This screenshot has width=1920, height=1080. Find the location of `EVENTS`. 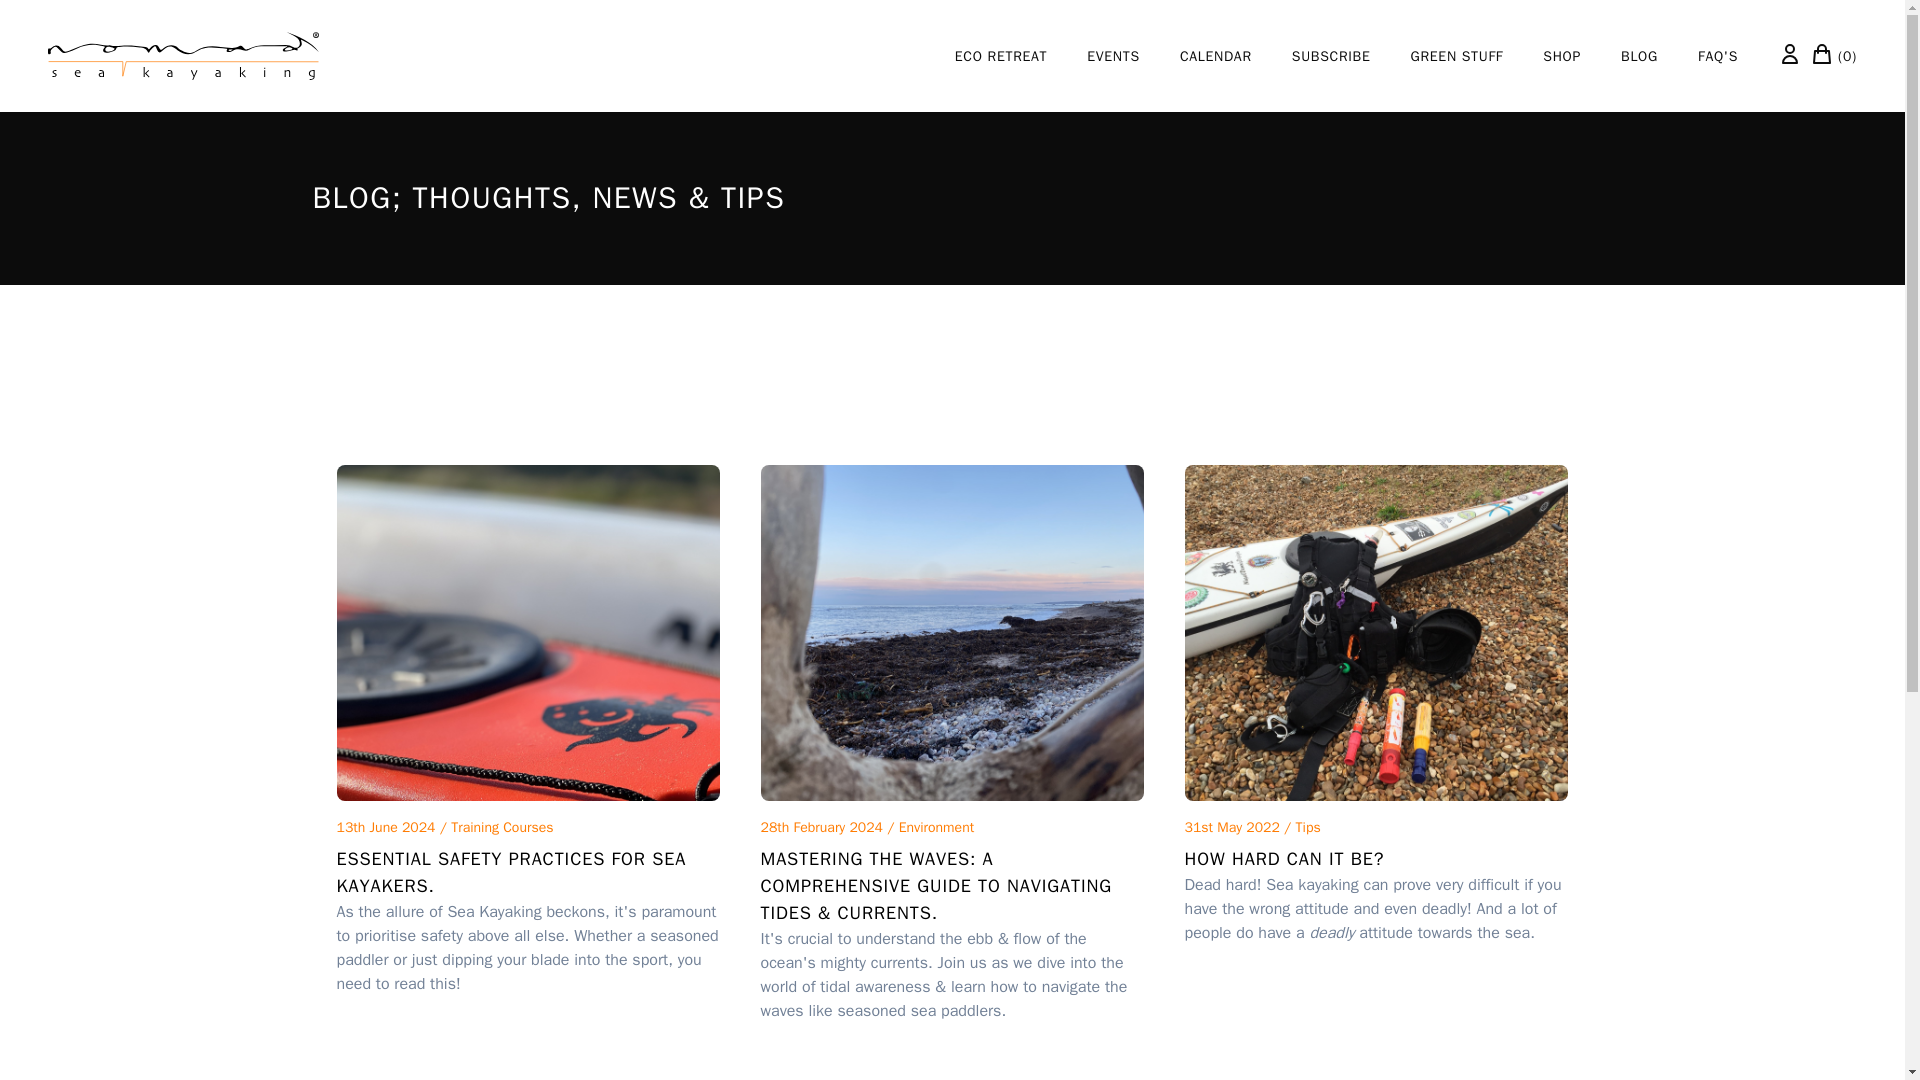

EVENTS is located at coordinates (1113, 56).